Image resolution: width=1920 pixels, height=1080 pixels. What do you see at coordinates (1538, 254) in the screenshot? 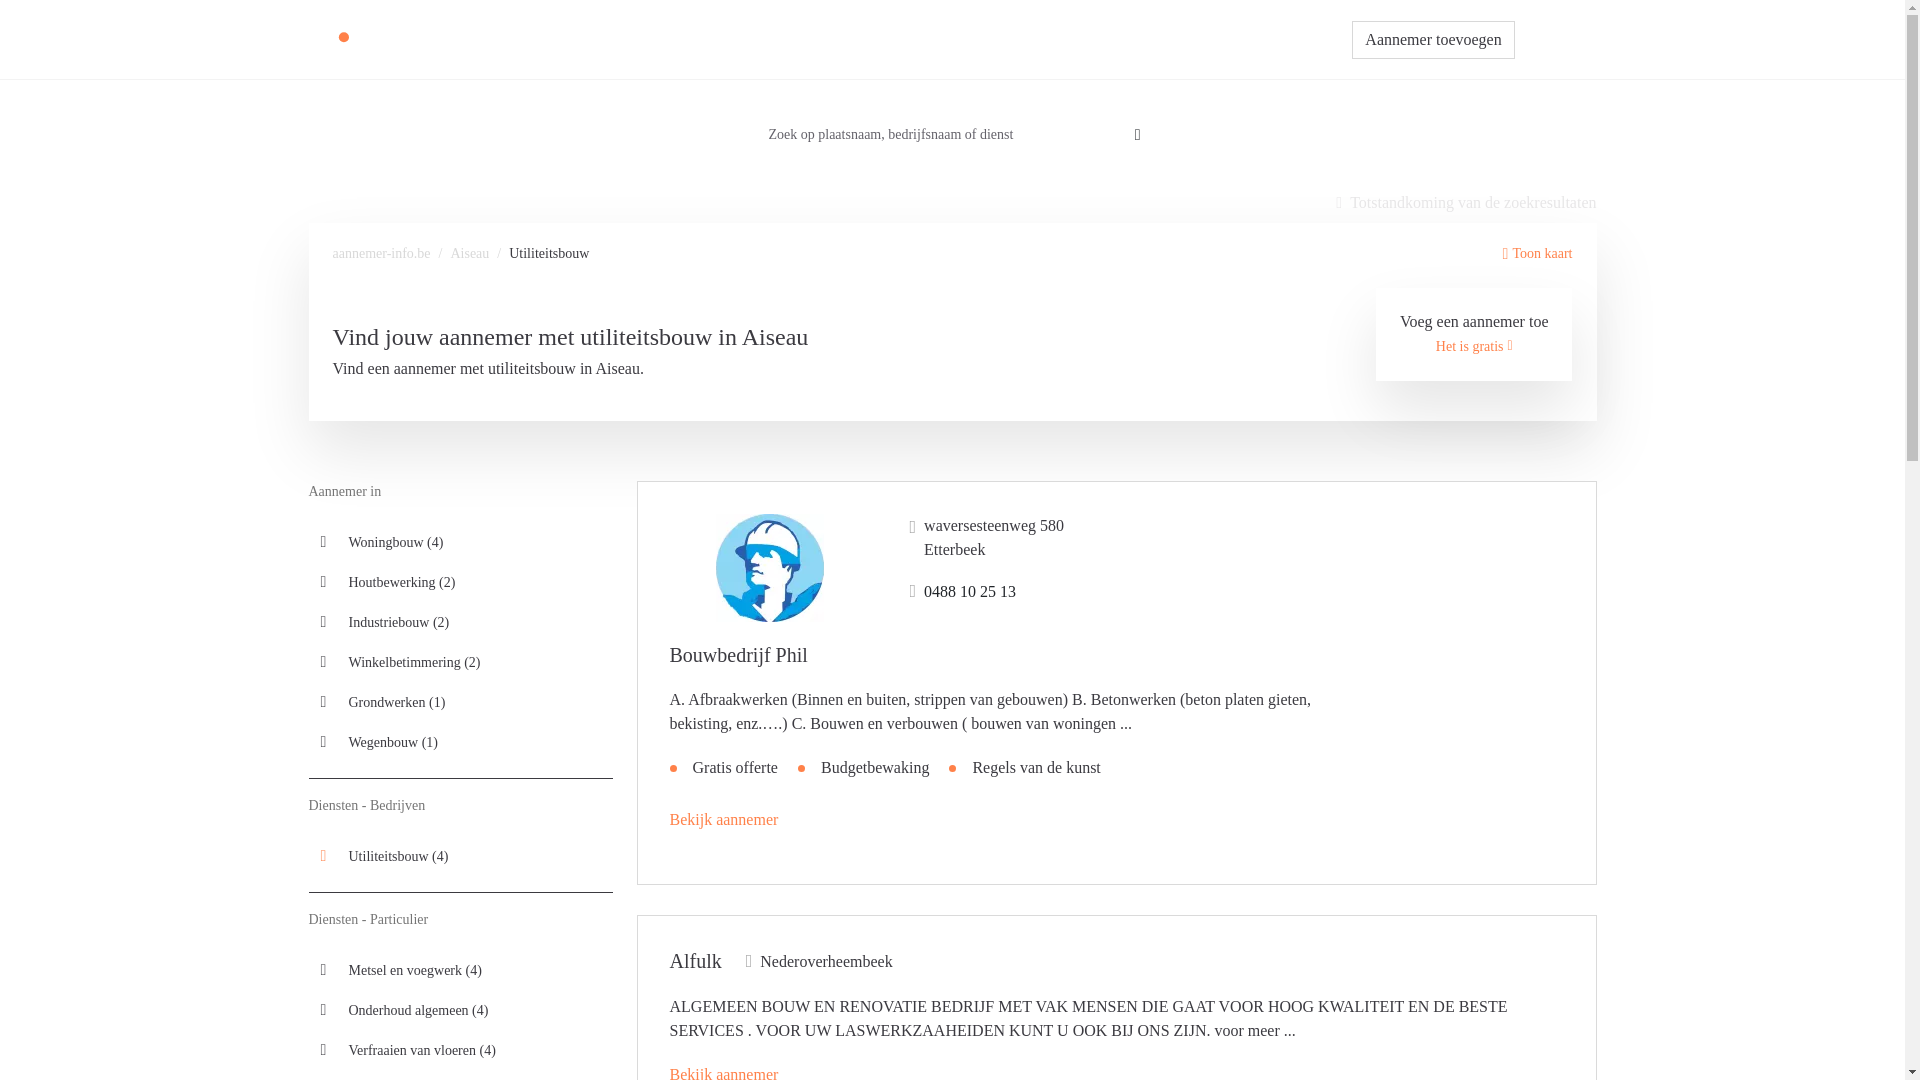
I see `Toon kaart` at bounding box center [1538, 254].